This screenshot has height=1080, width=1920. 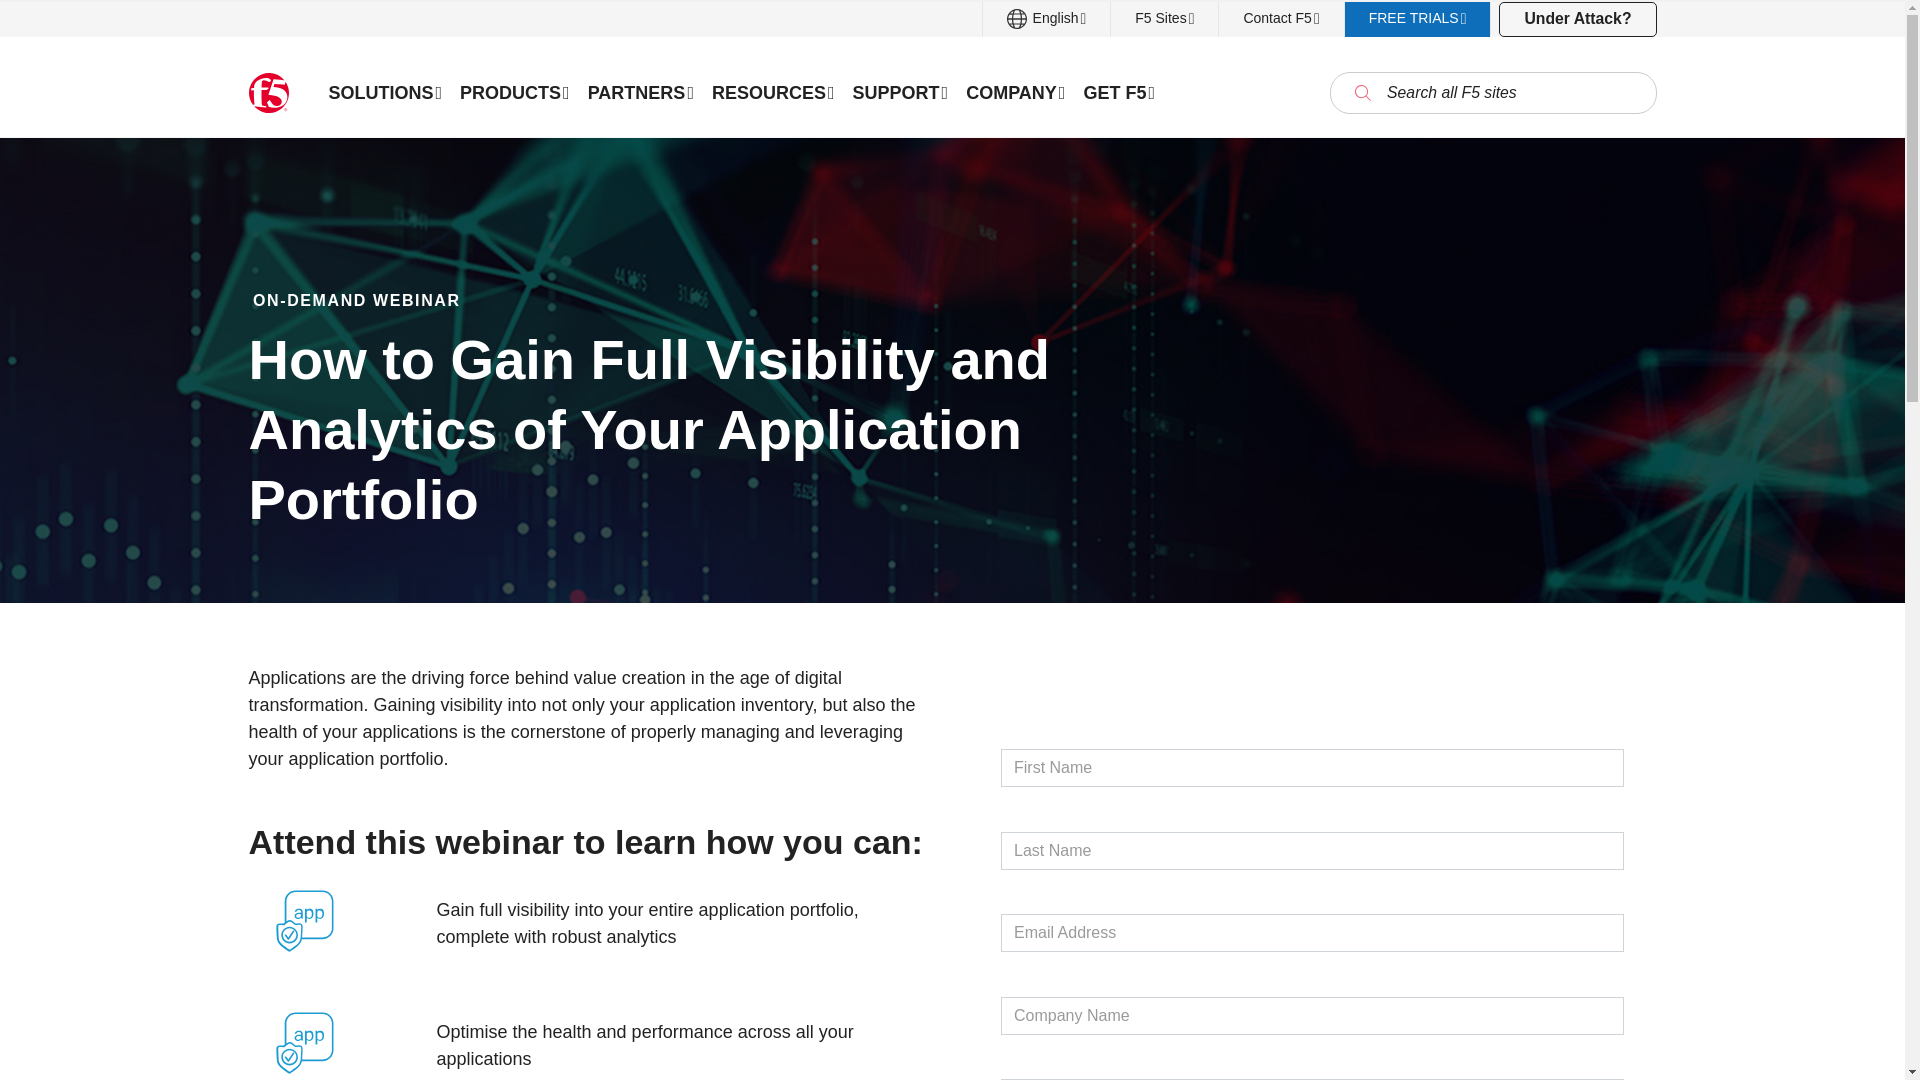 I want to click on F5, so click(x=268, y=93).